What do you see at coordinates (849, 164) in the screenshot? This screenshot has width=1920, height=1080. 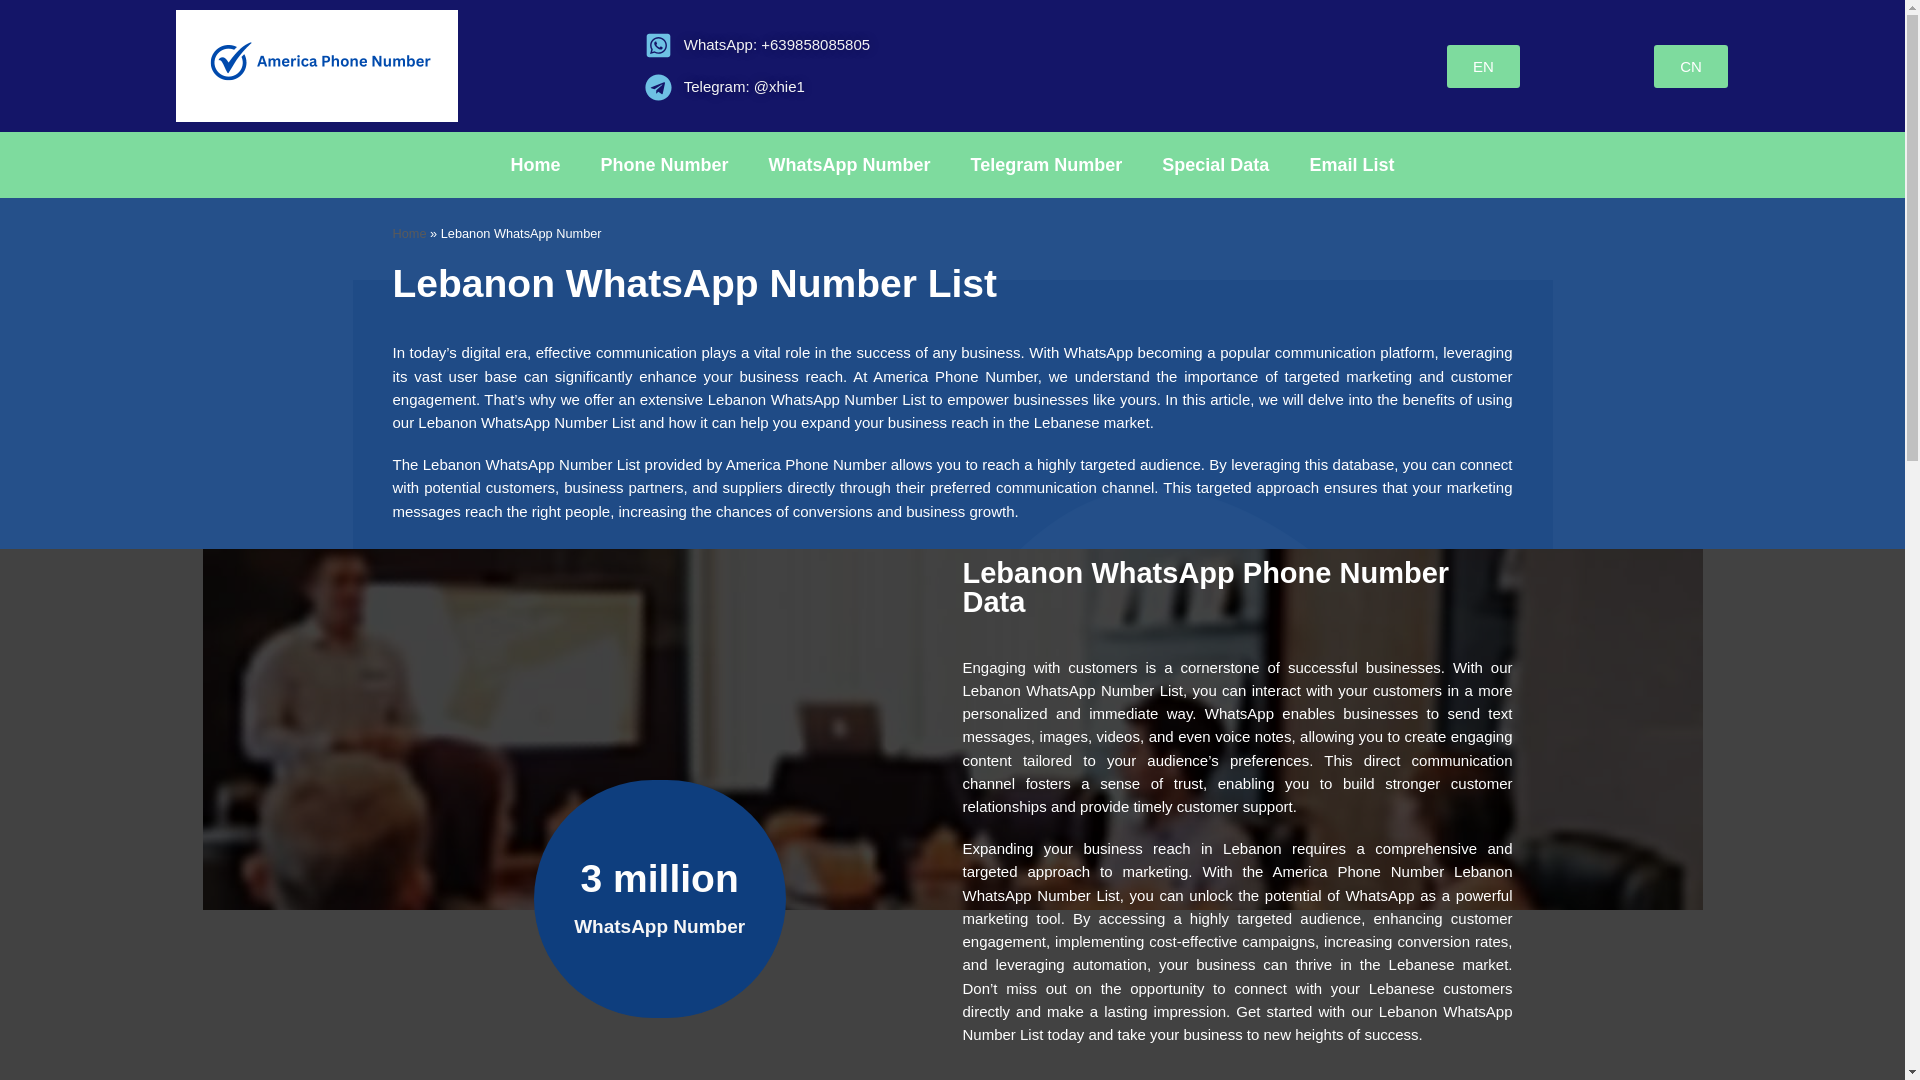 I see `WhatsApp Number` at bounding box center [849, 164].